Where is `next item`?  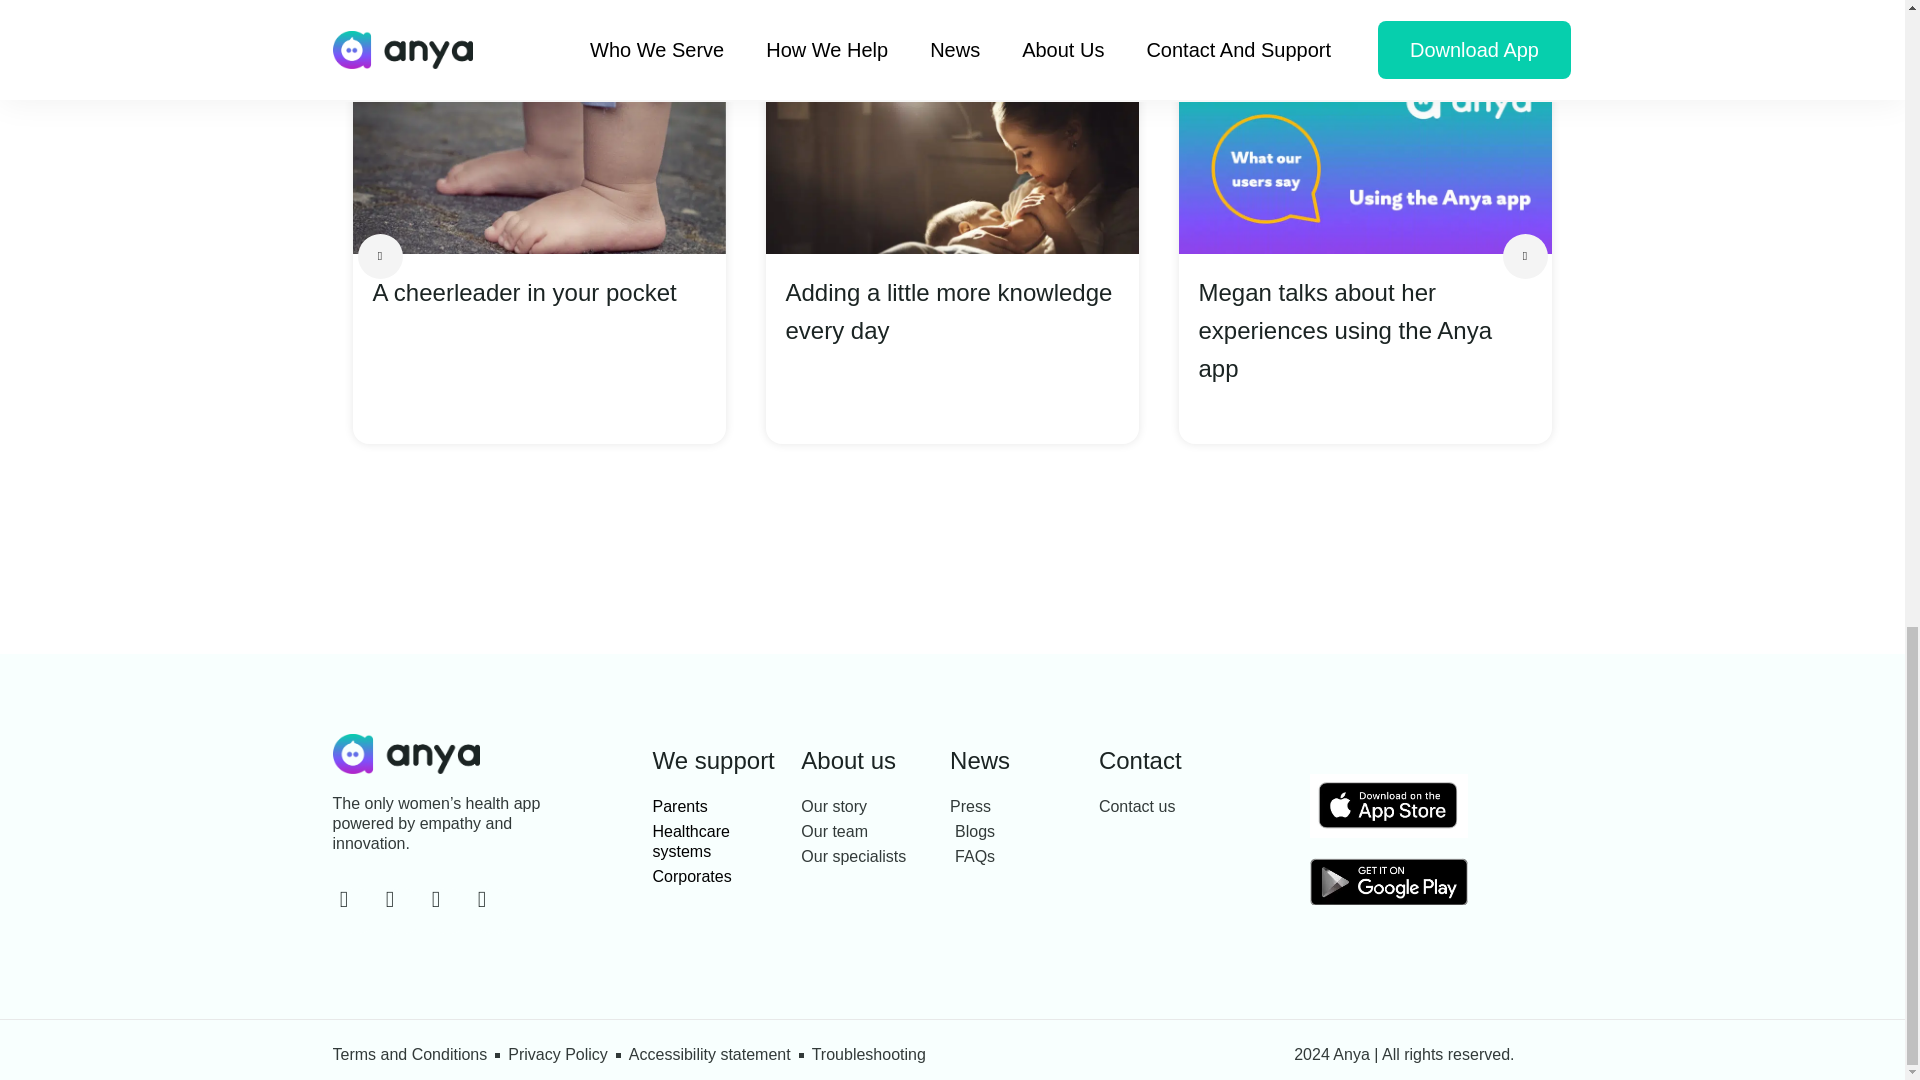
next item is located at coordinates (1524, 256).